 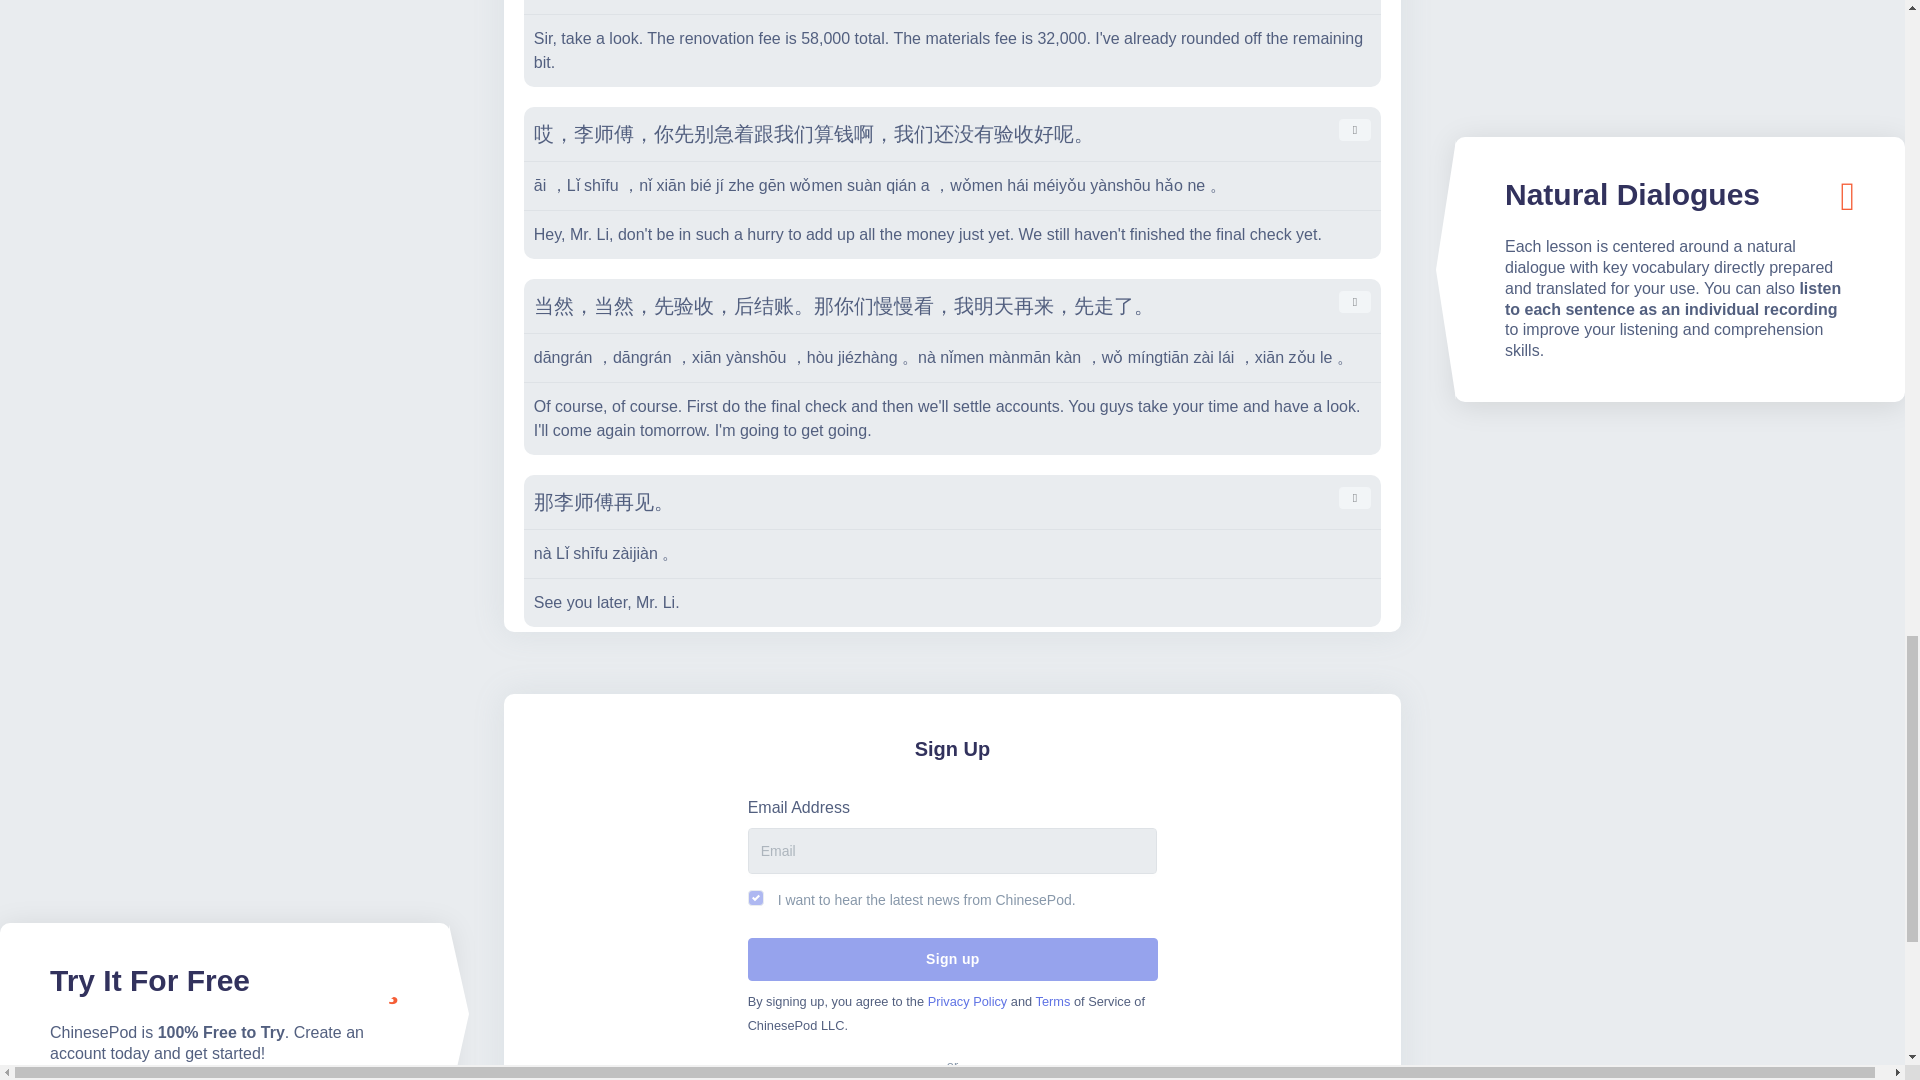 I want to click on Sign up, so click(x=952, y=959).